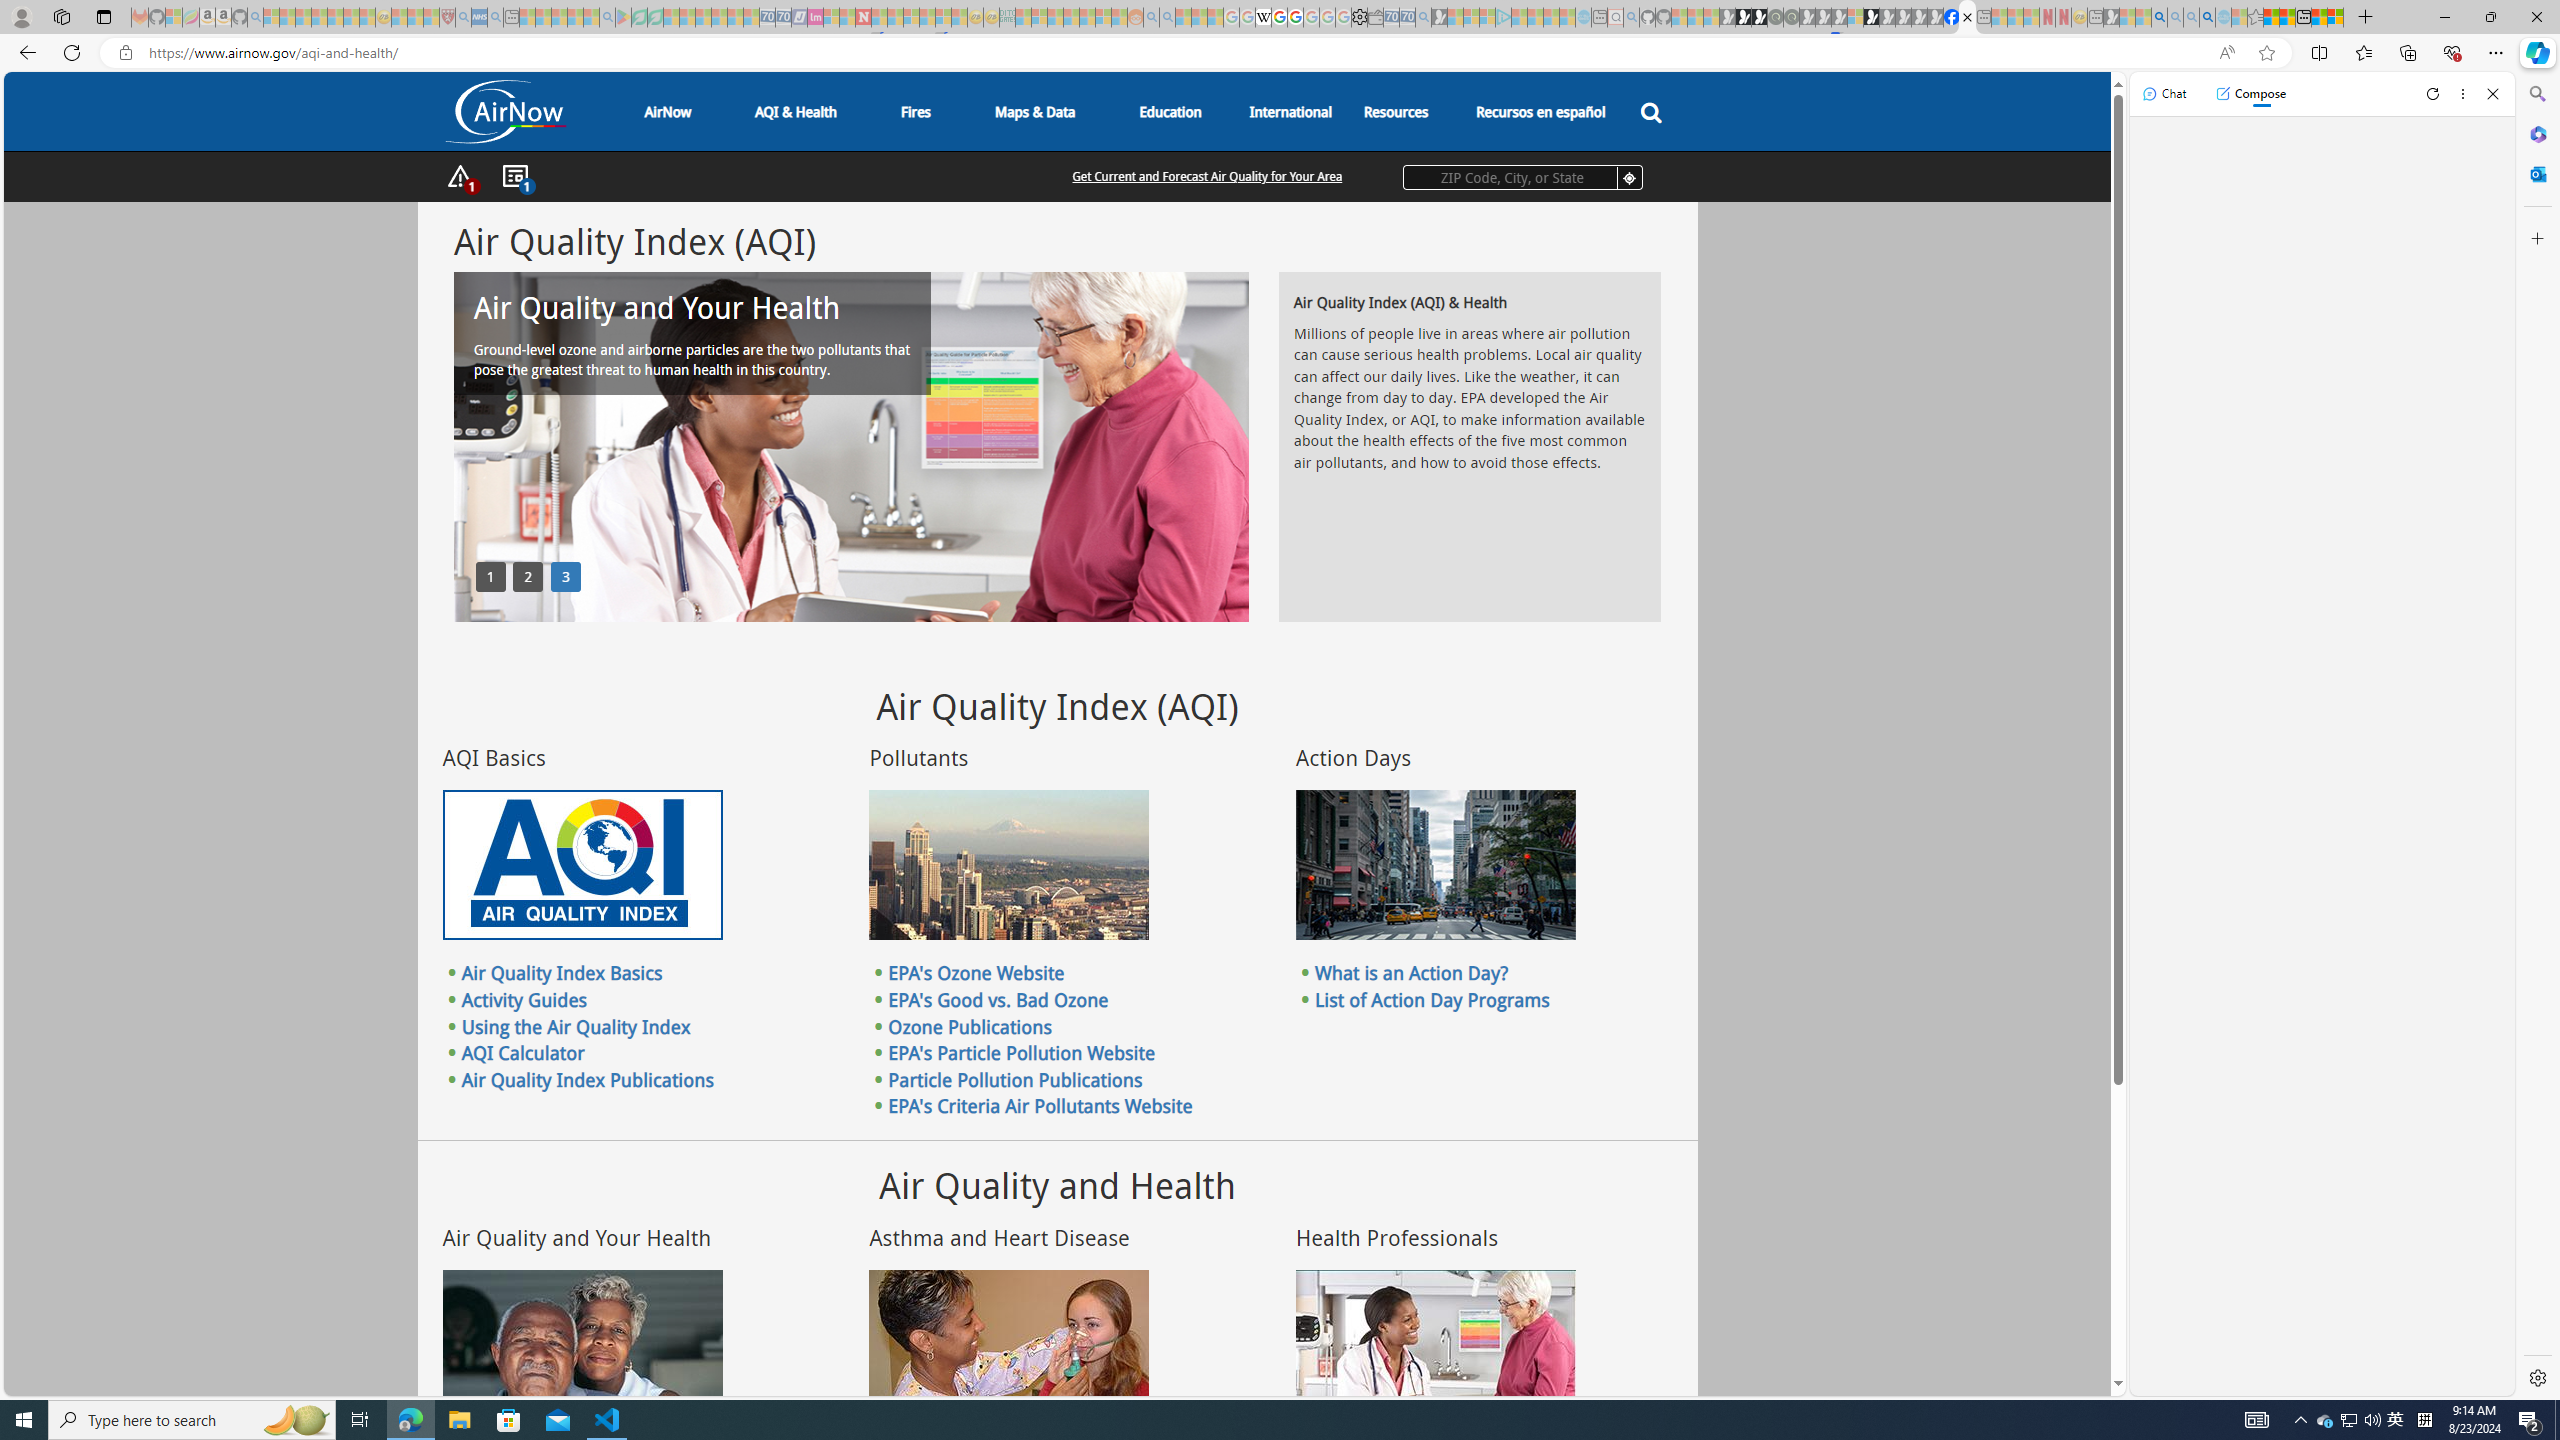 Image resolution: width=2560 pixels, height=1440 pixels. Describe the element at coordinates (566, 576) in the screenshot. I see `3` at that location.